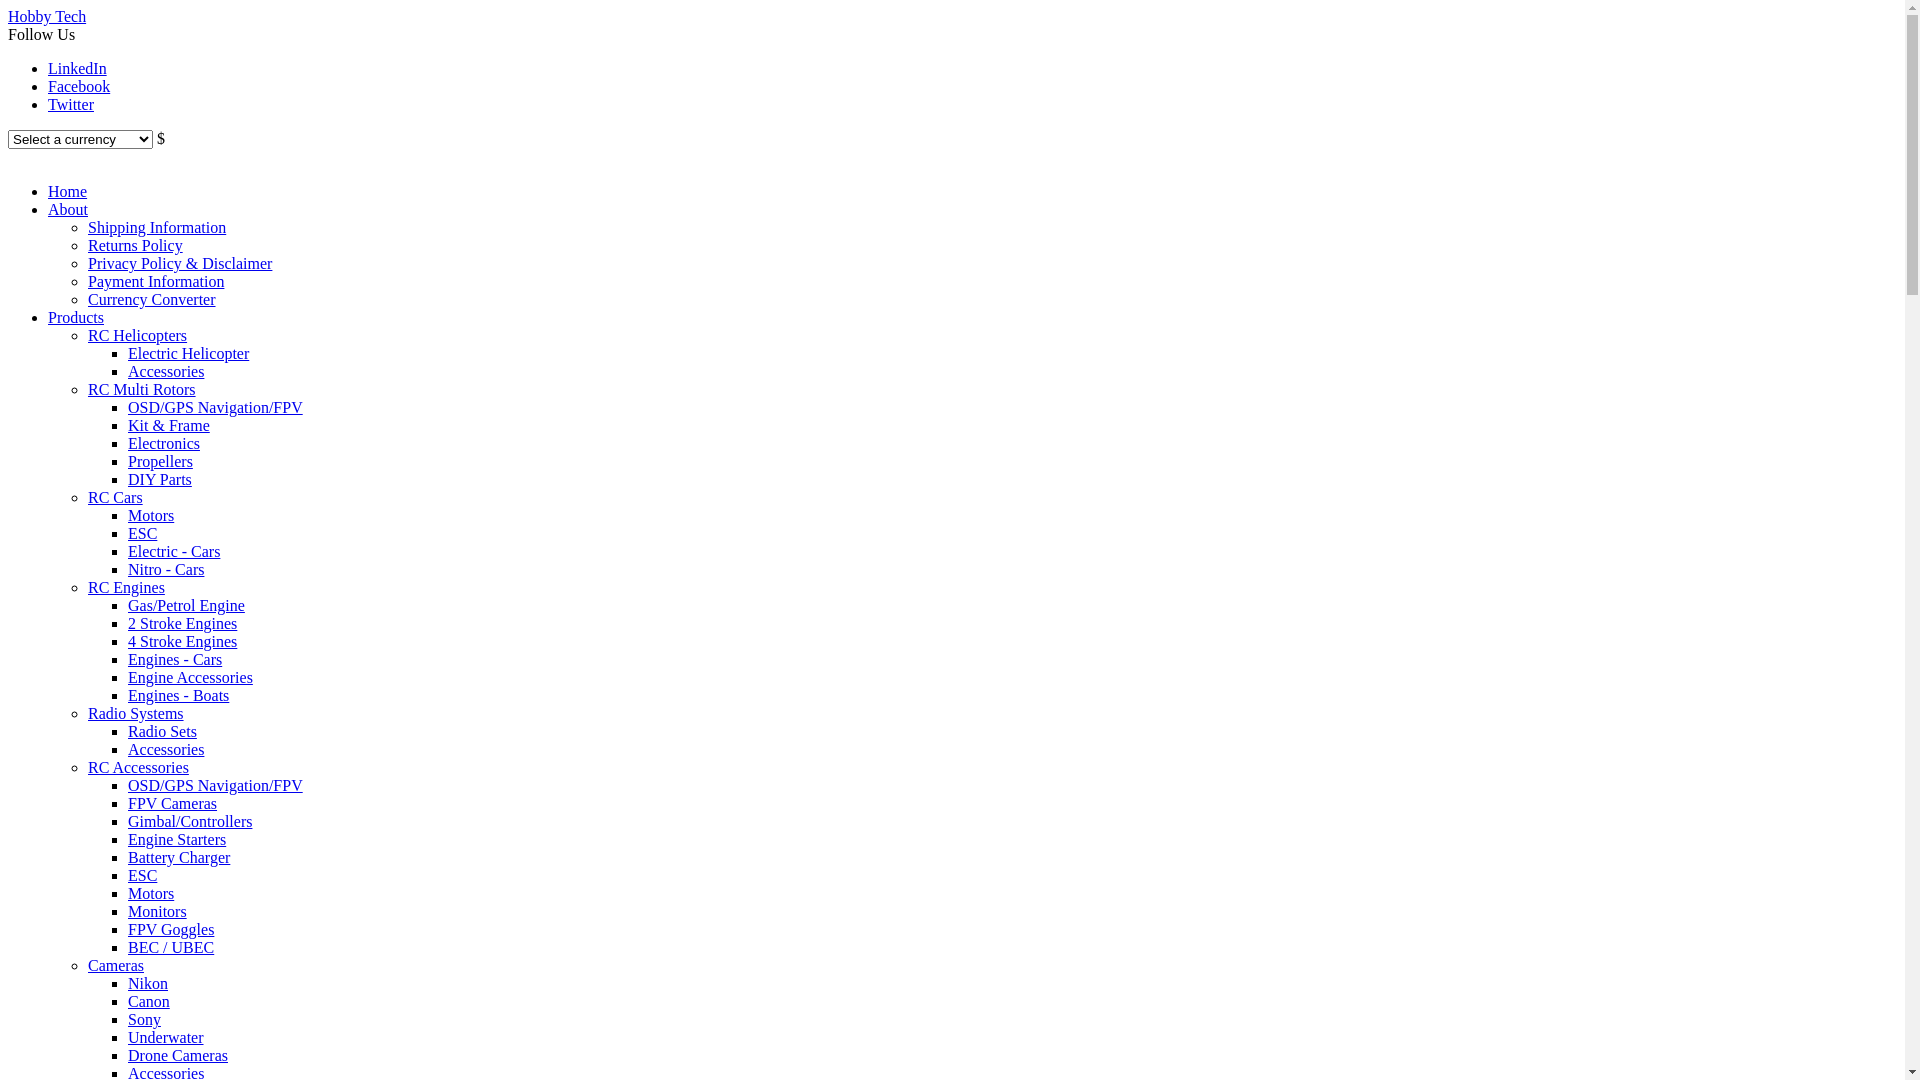 Image resolution: width=1920 pixels, height=1080 pixels. I want to click on RC Cars, so click(116, 498).